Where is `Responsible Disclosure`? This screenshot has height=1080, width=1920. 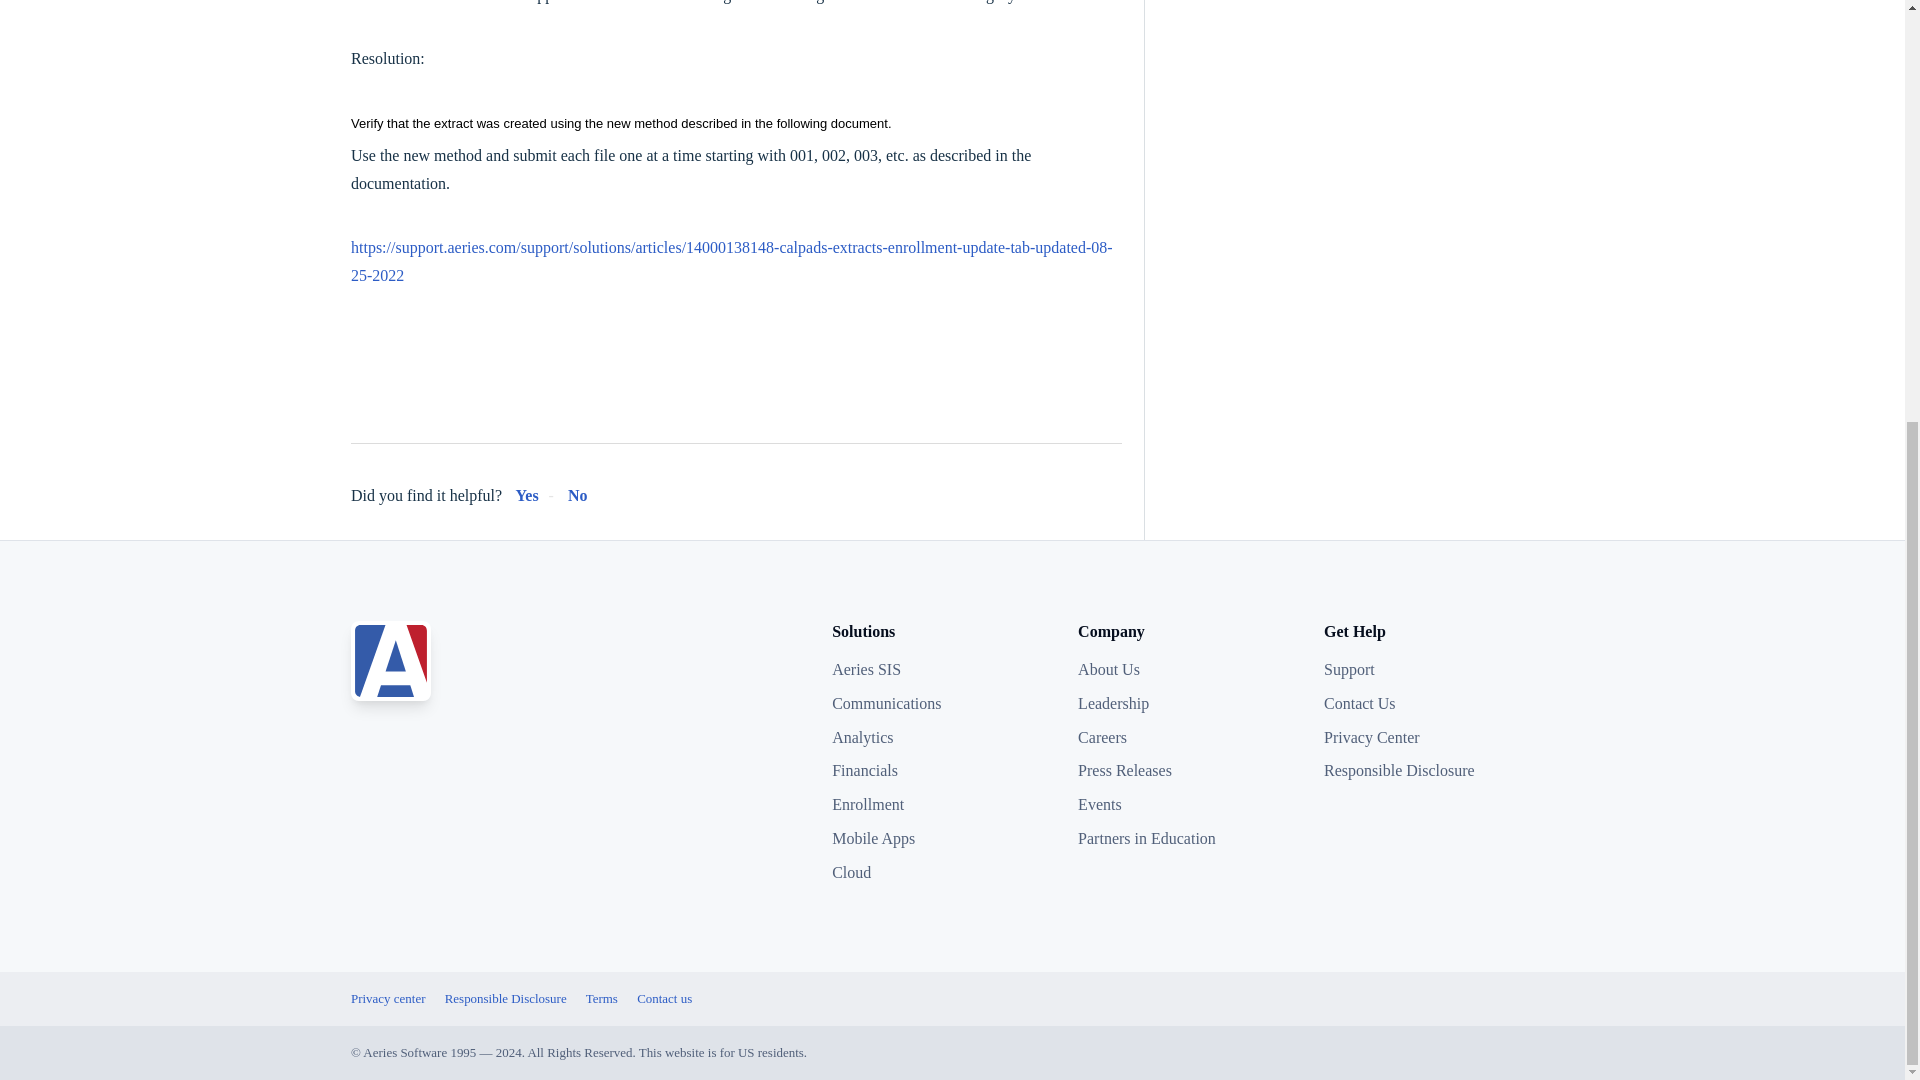 Responsible Disclosure is located at coordinates (514, 998).